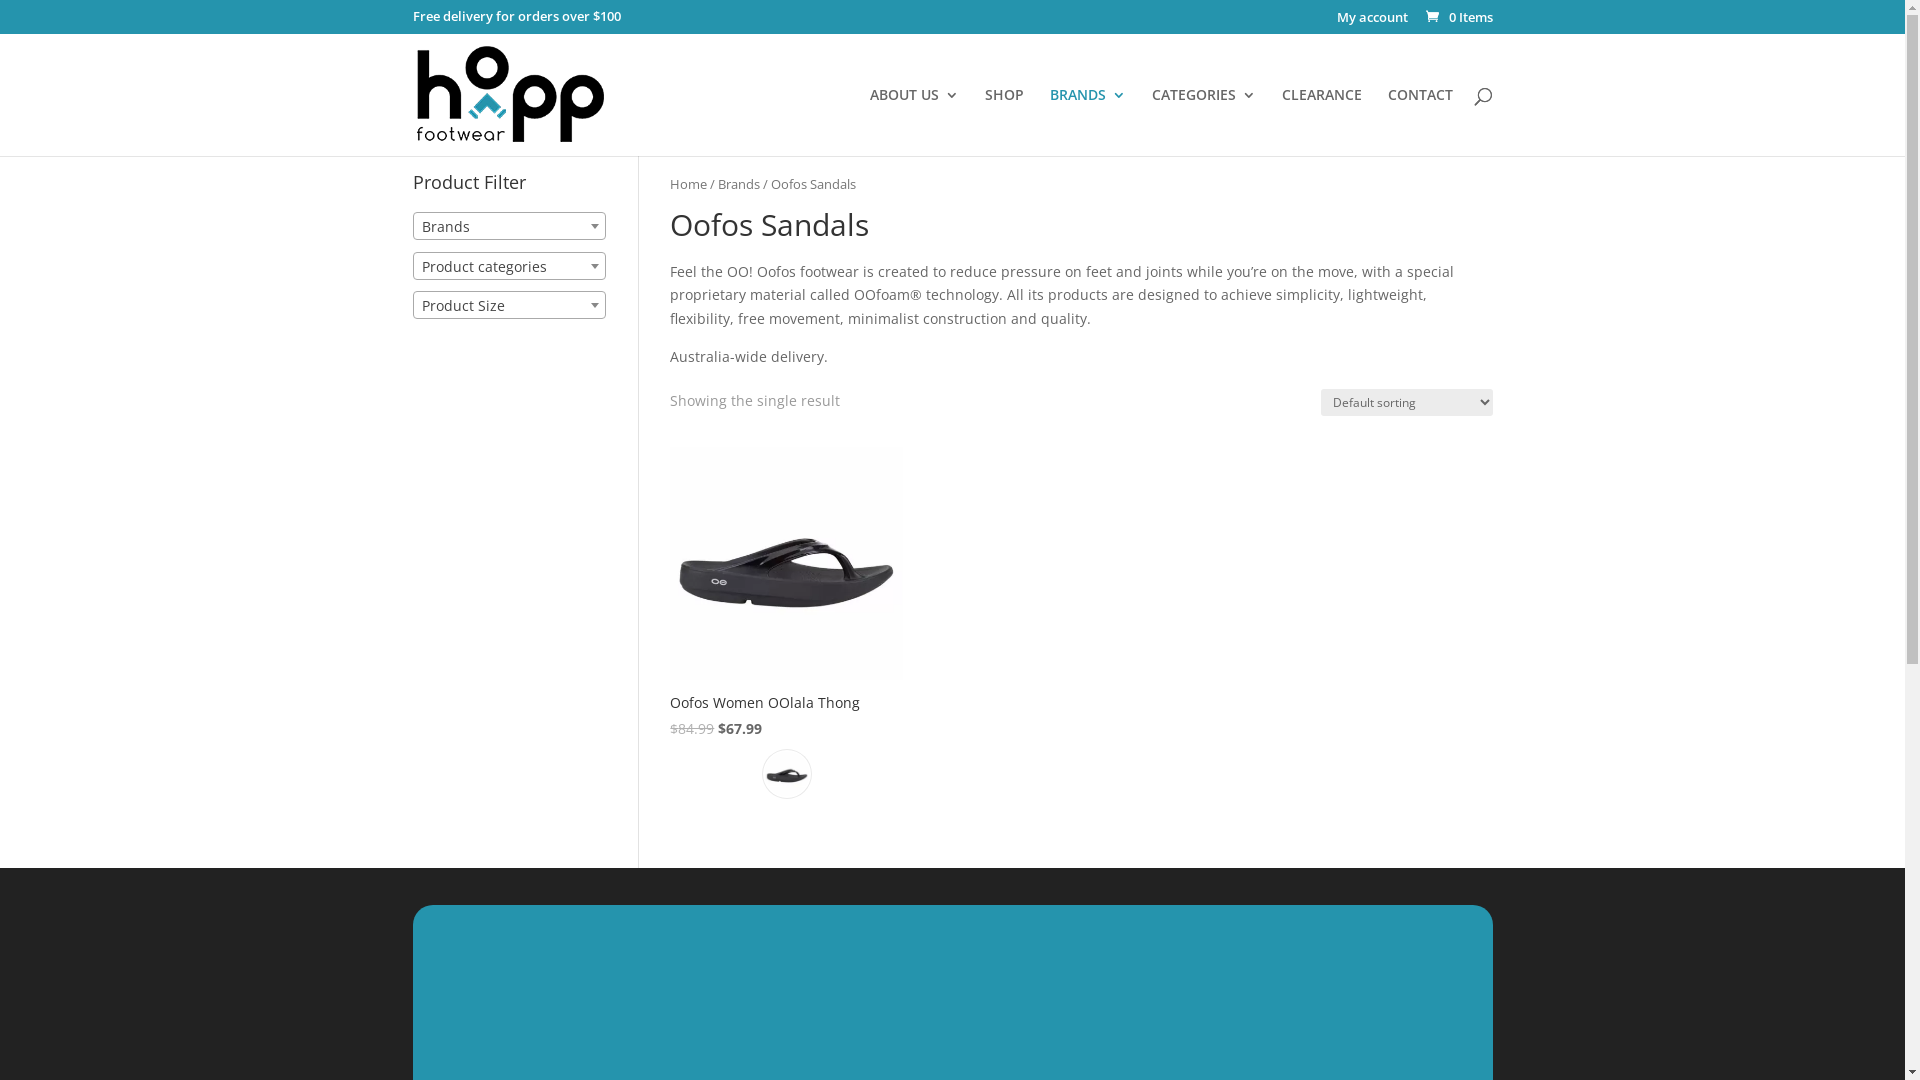  What do you see at coordinates (688, 184) in the screenshot?
I see `Home` at bounding box center [688, 184].